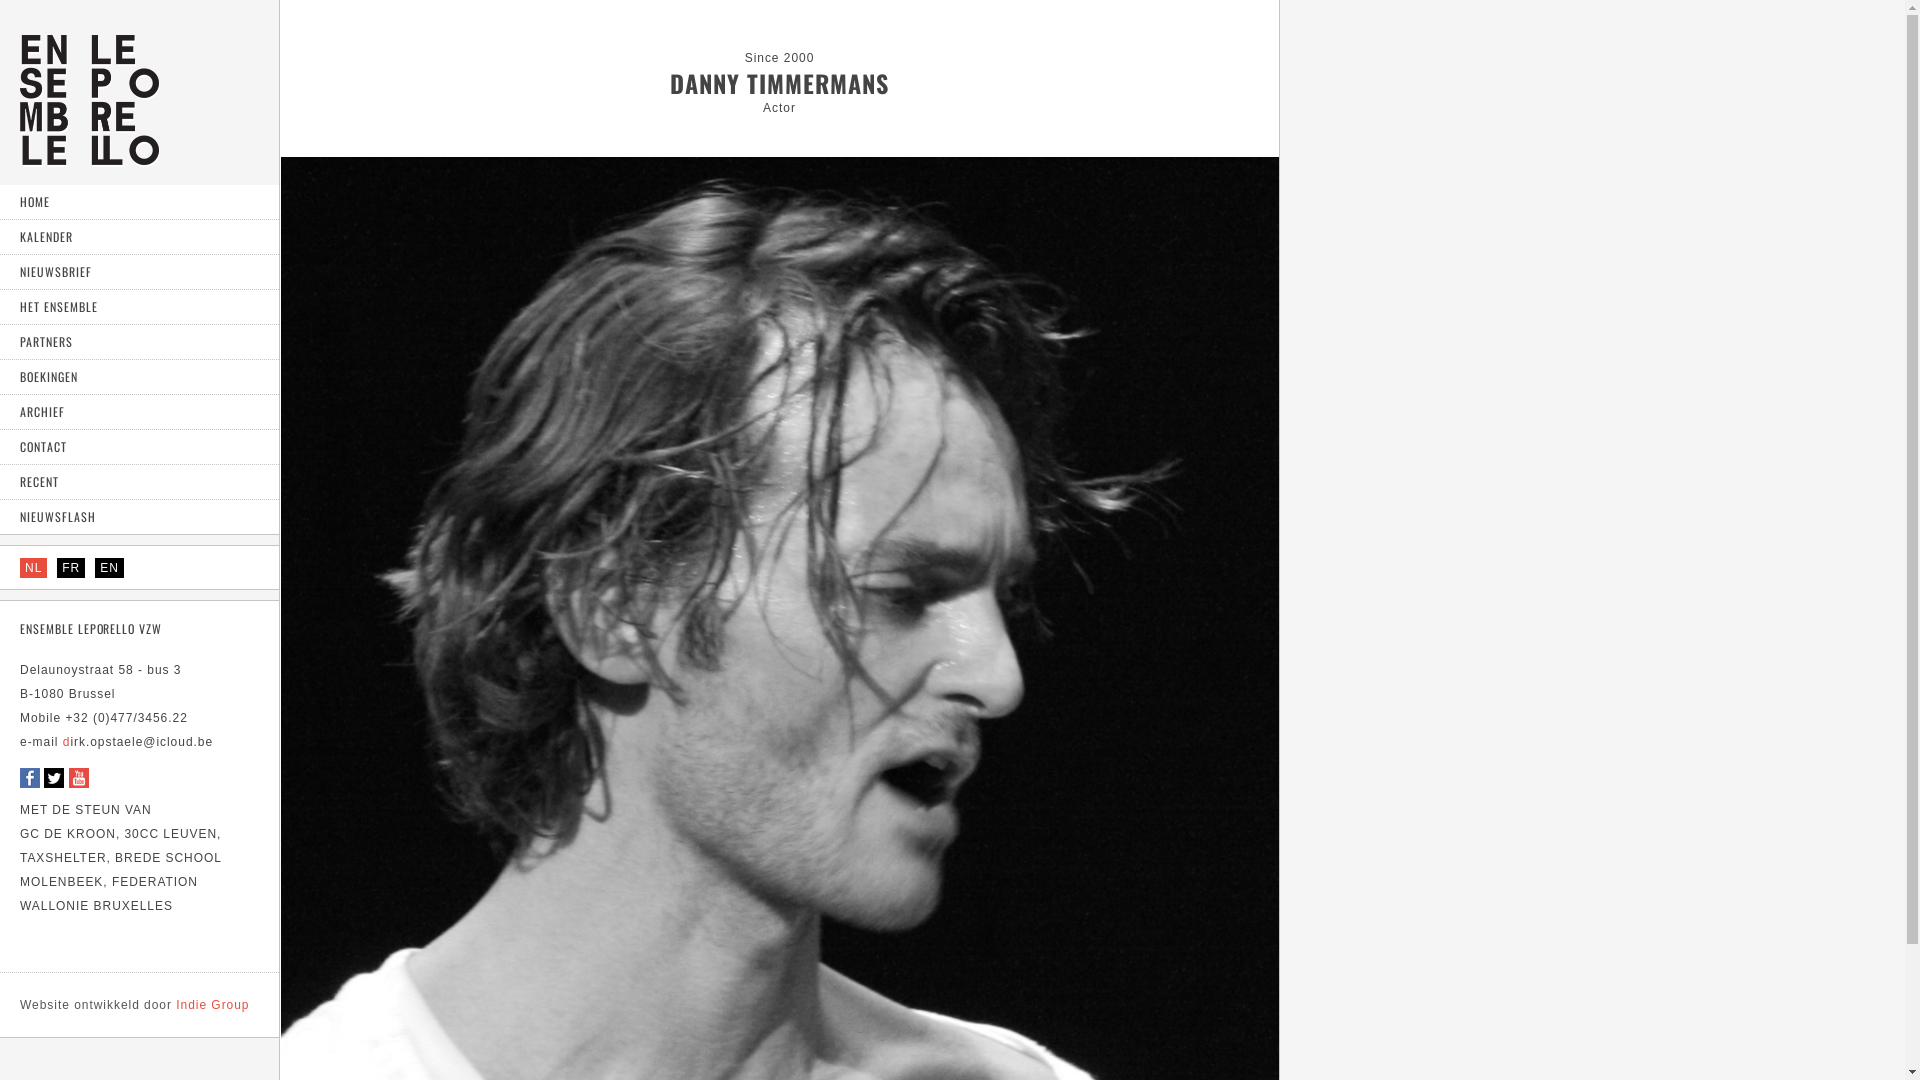  I want to click on HET ENSEMBLE, so click(140, 308).